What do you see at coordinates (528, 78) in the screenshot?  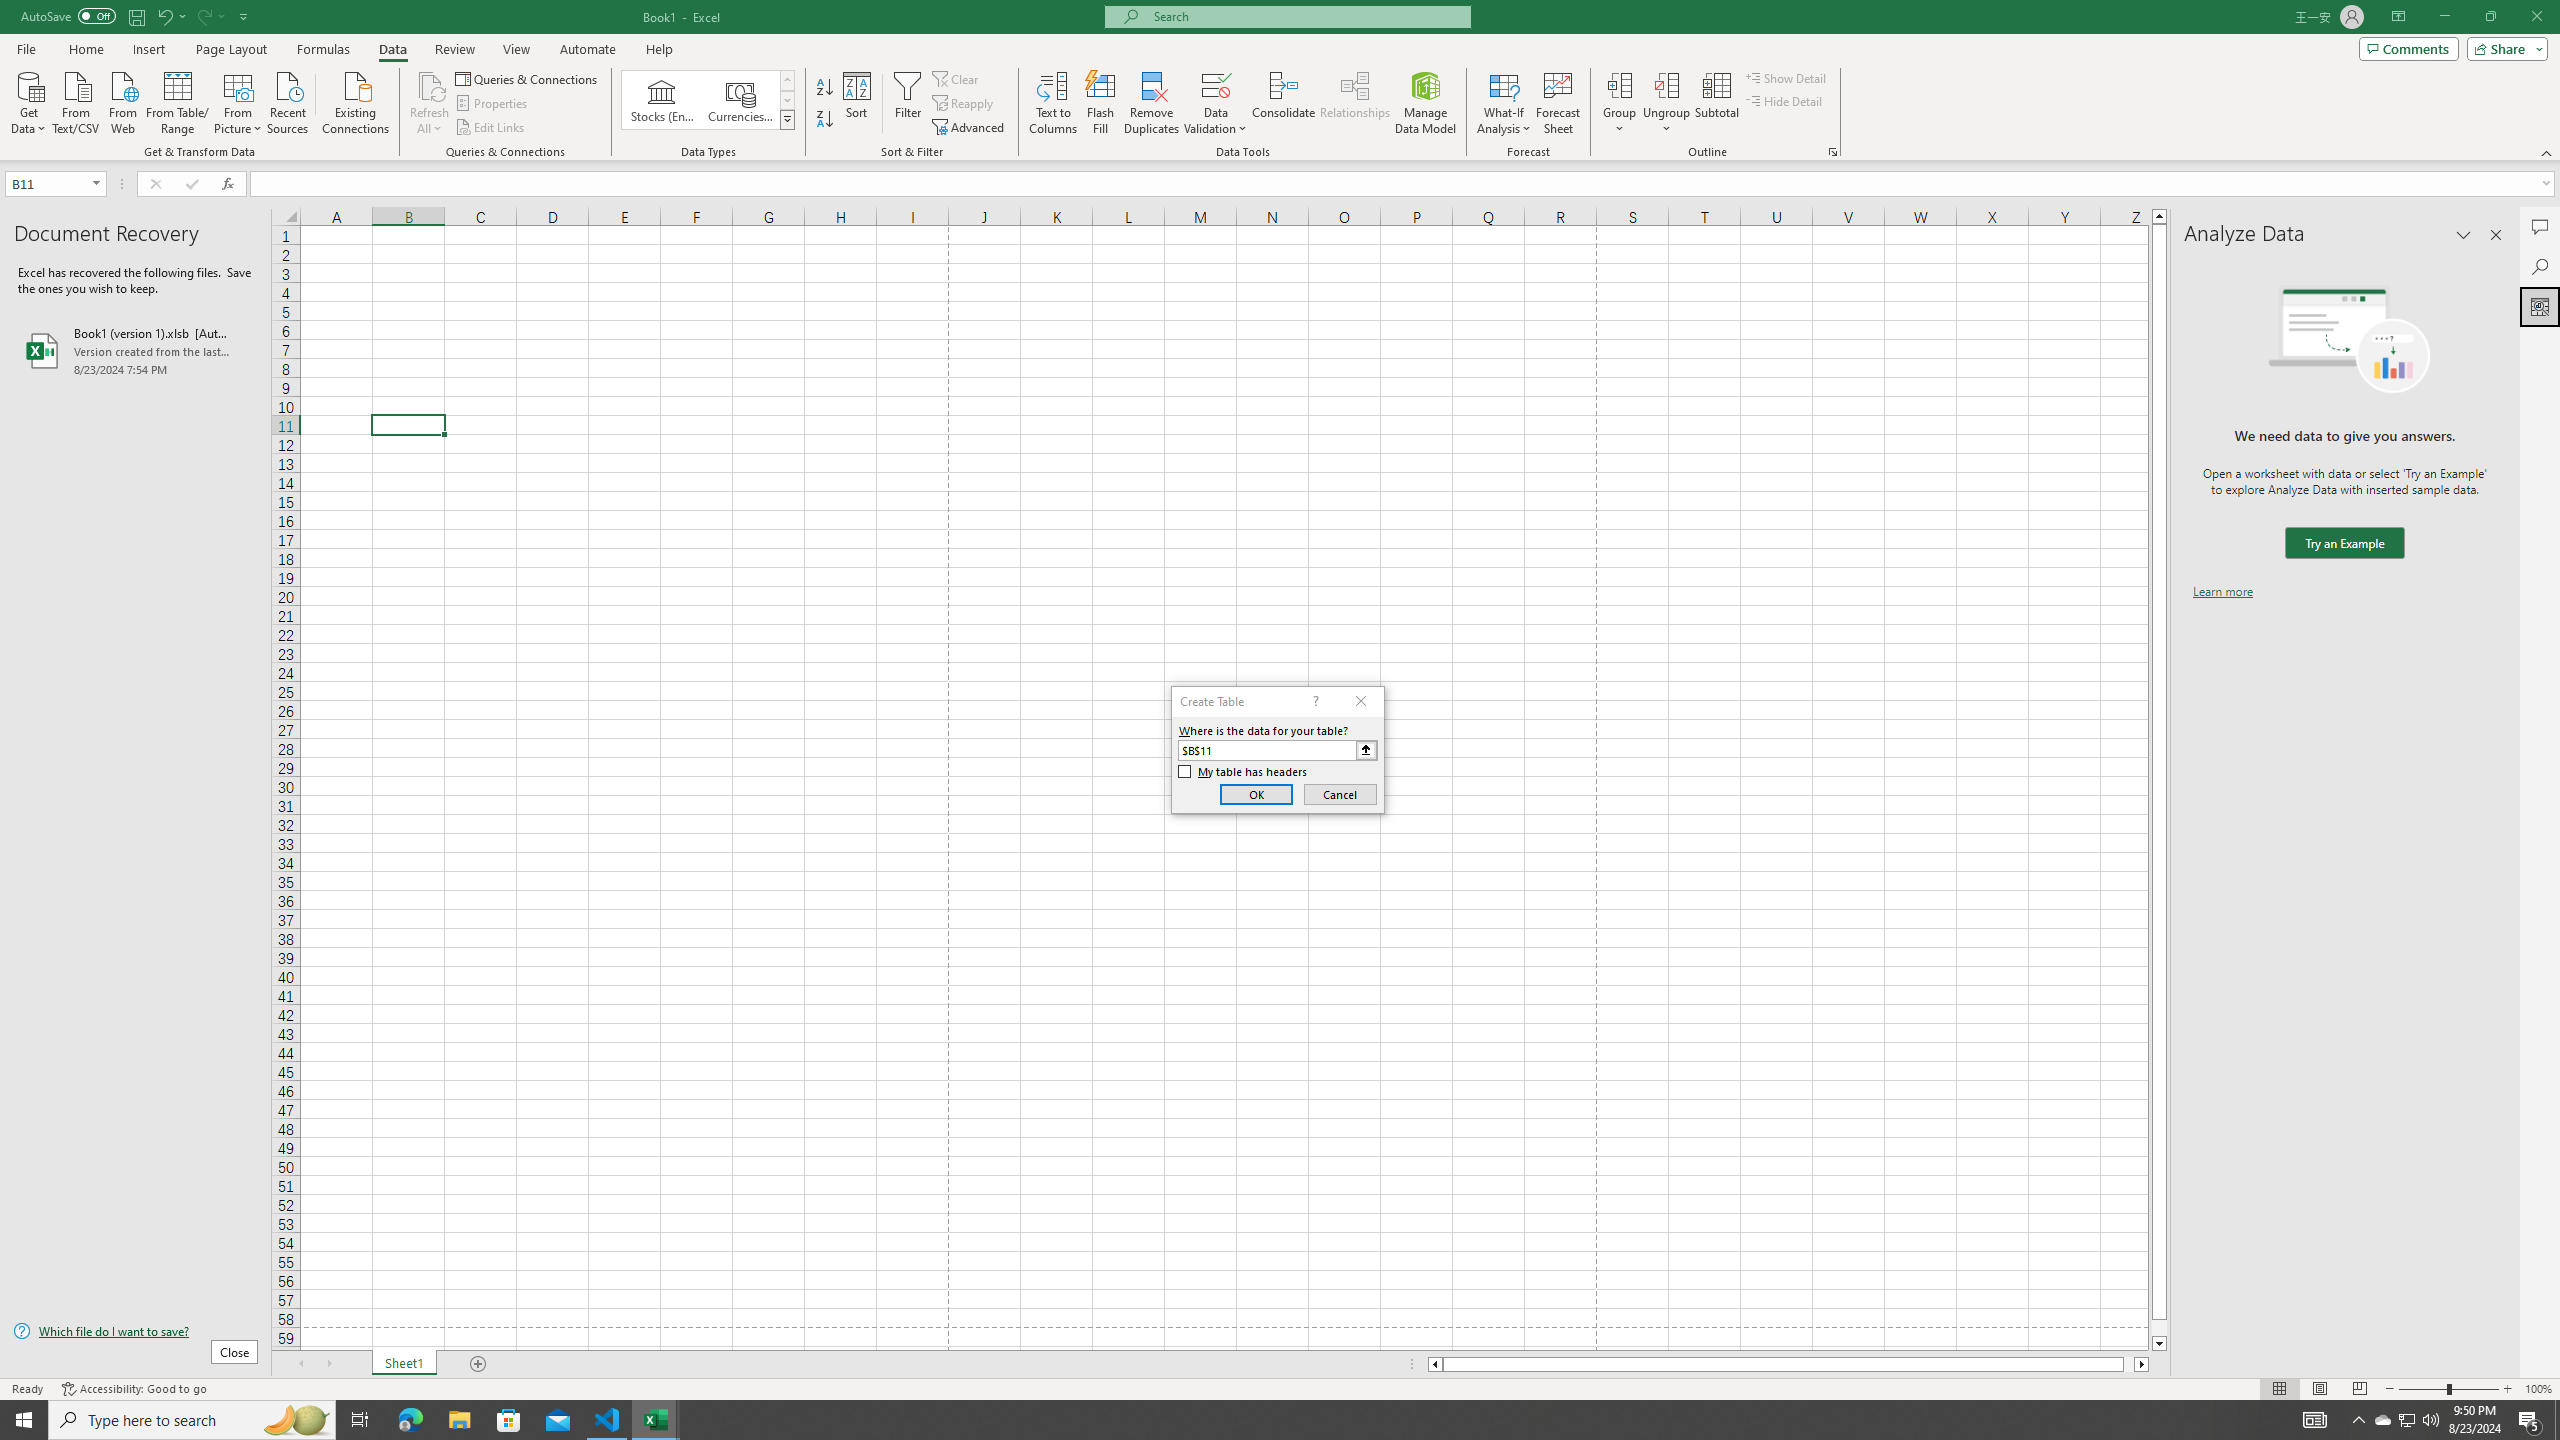 I see `Queries & Connections` at bounding box center [528, 78].